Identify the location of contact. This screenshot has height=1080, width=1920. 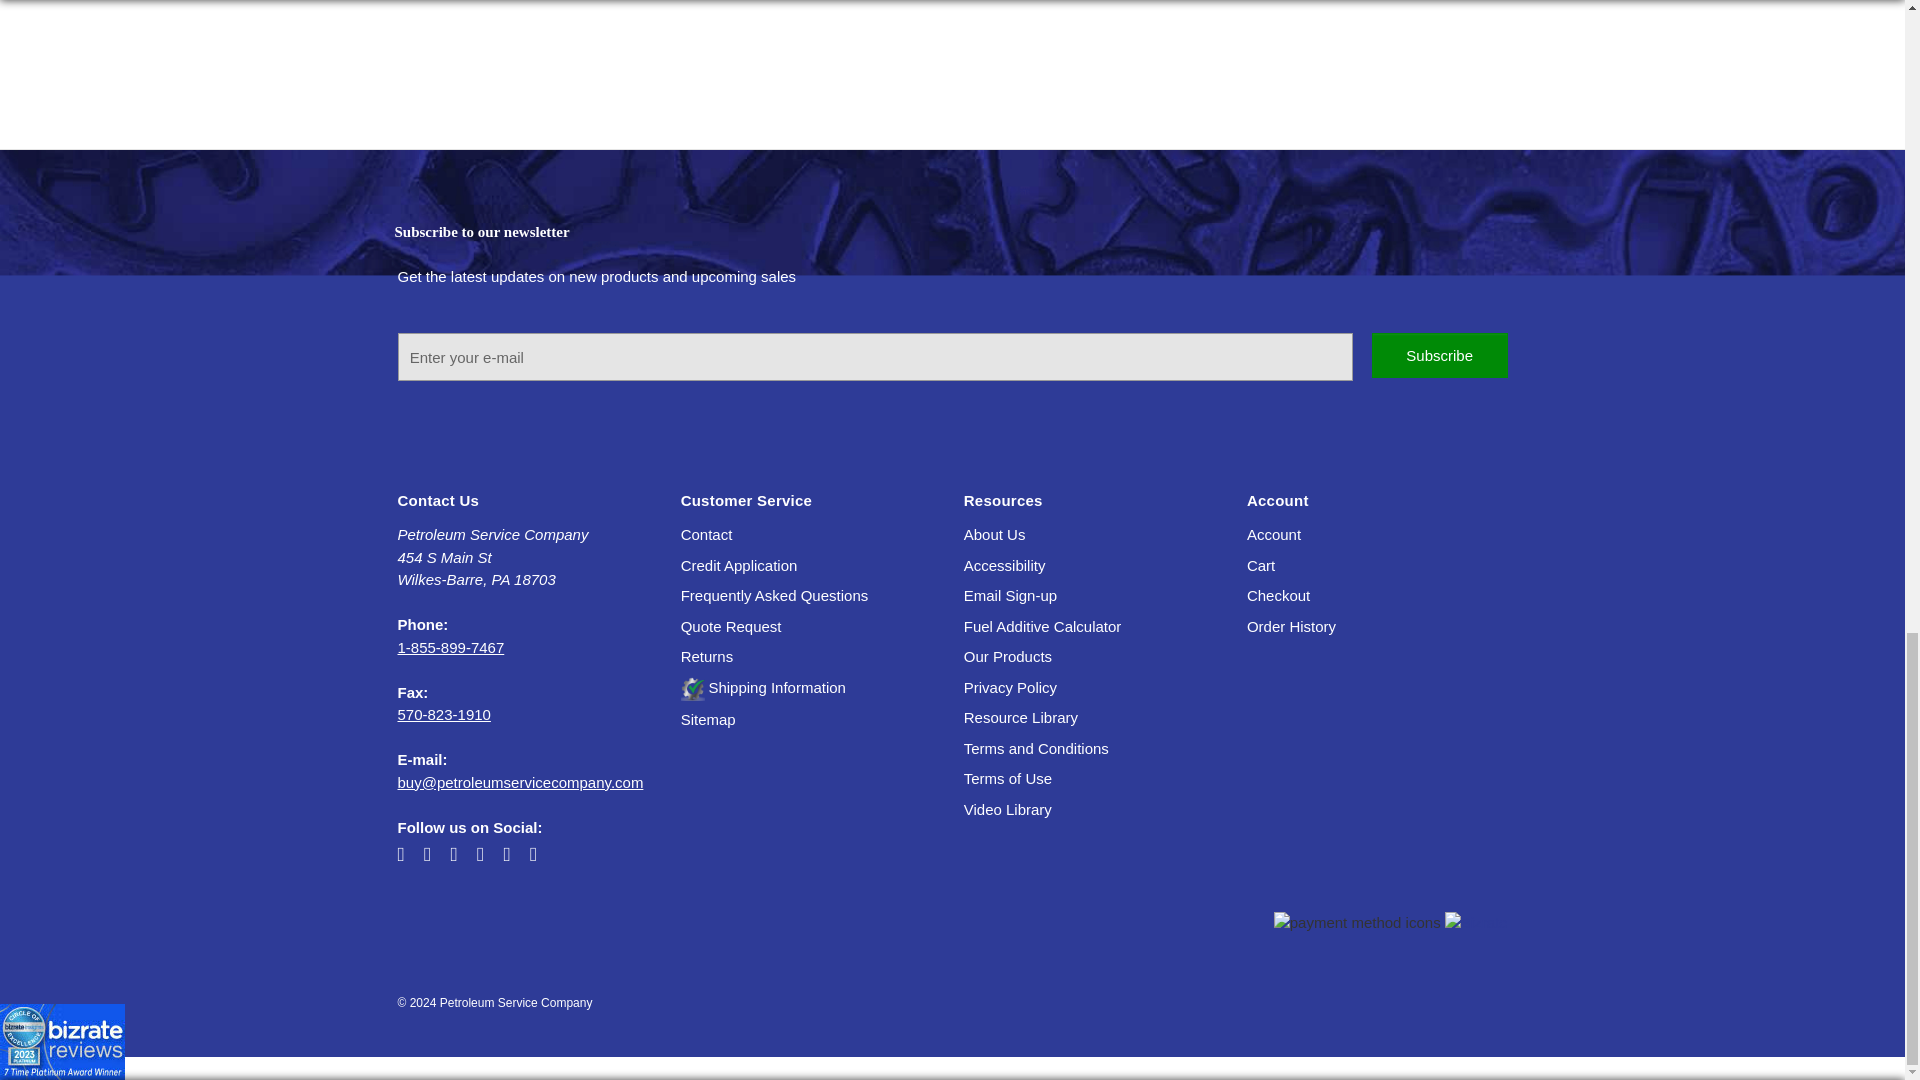
(707, 534).